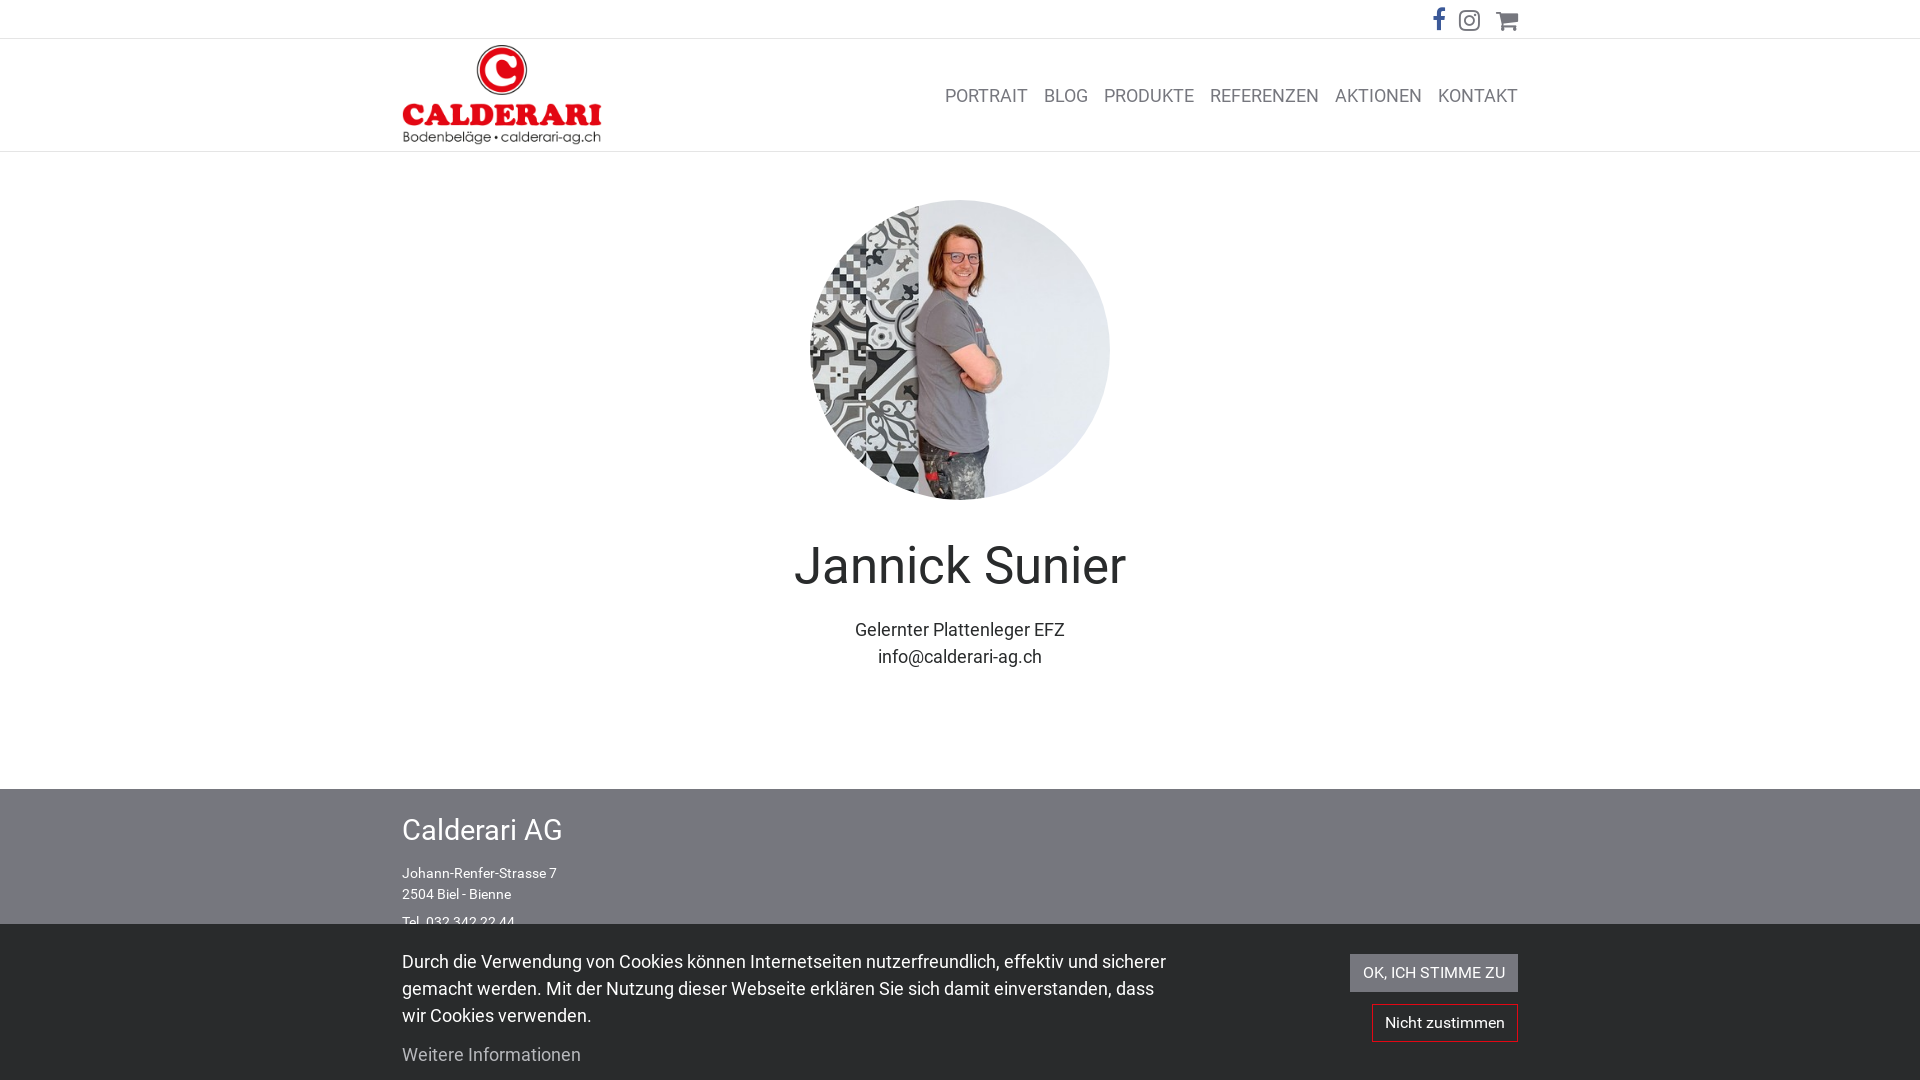 The width and height of the screenshot is (1920, 1080). Describe the element at coordinates (492, 1054) in the screenshot. I see `Weitere Informationen` at that location.